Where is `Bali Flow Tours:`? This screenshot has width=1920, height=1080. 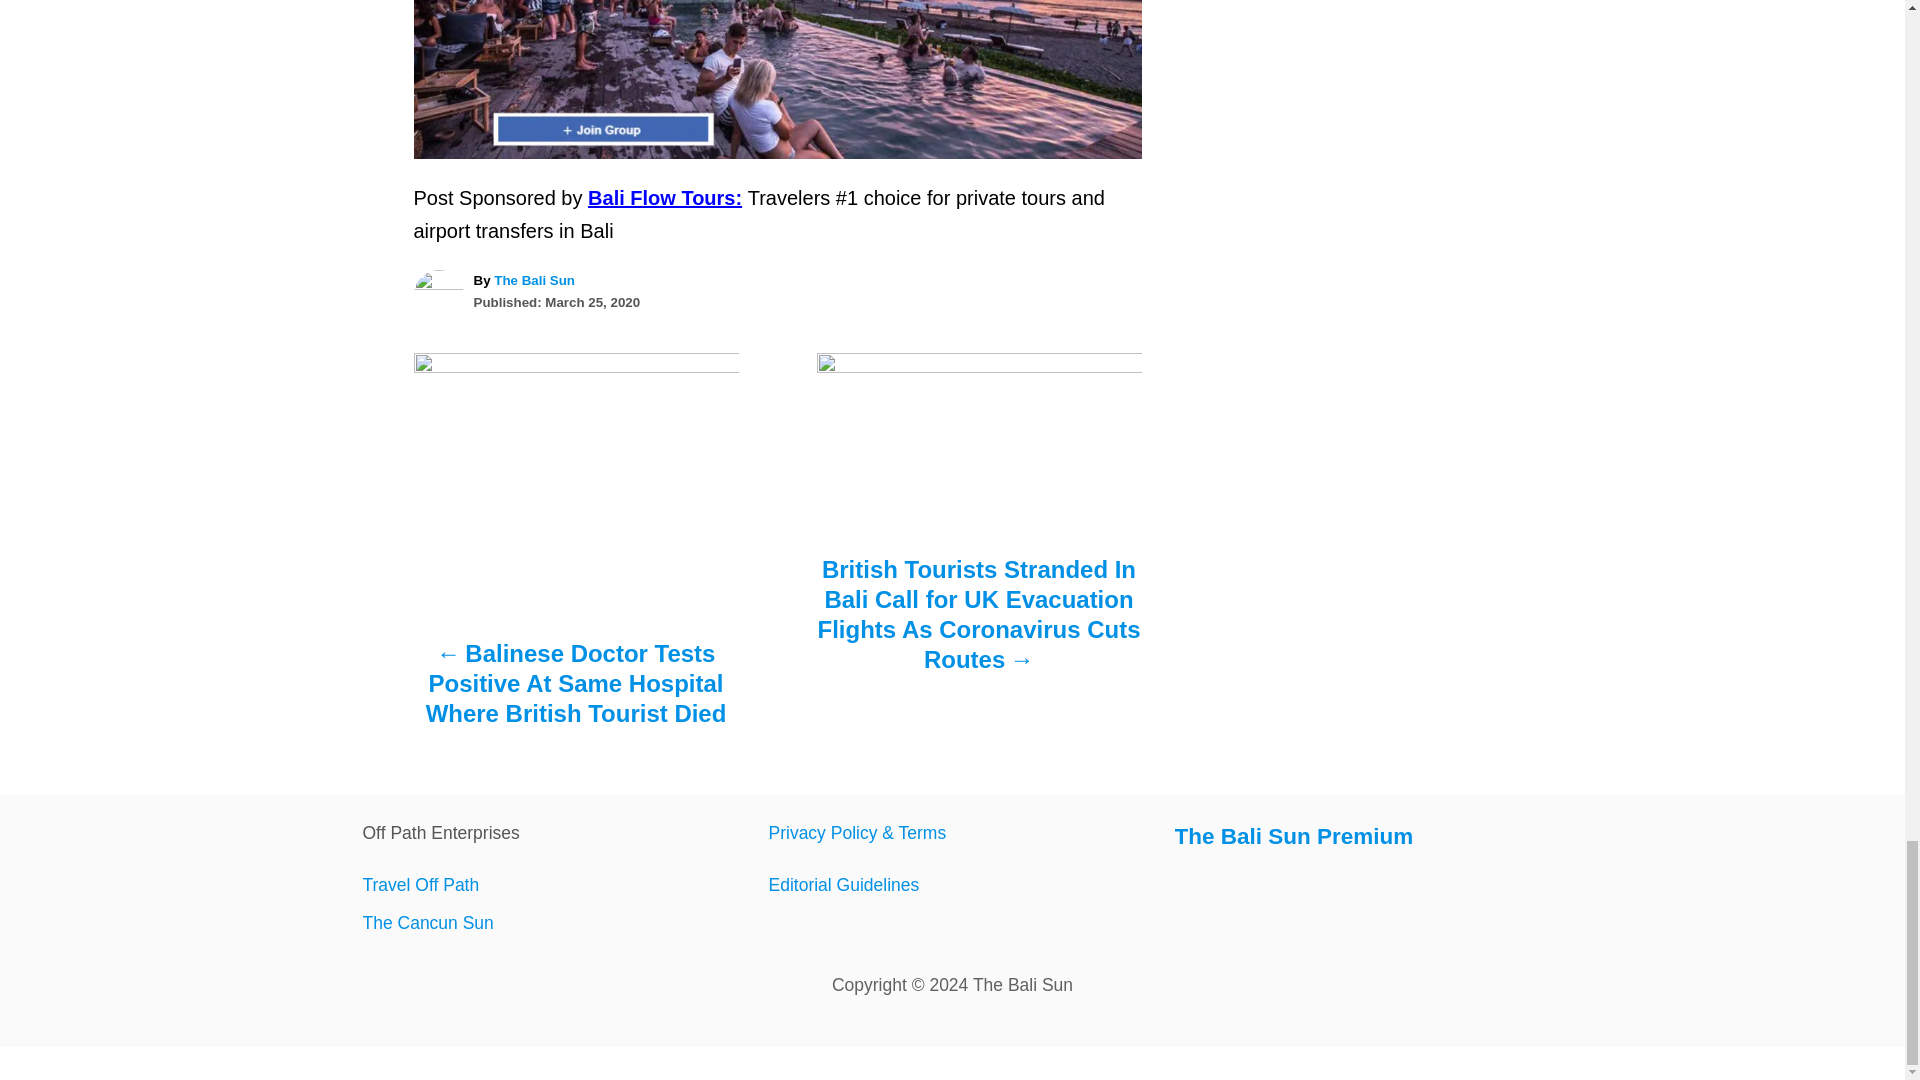 Bali Flow Tours: is located at coordinates (664, 198).